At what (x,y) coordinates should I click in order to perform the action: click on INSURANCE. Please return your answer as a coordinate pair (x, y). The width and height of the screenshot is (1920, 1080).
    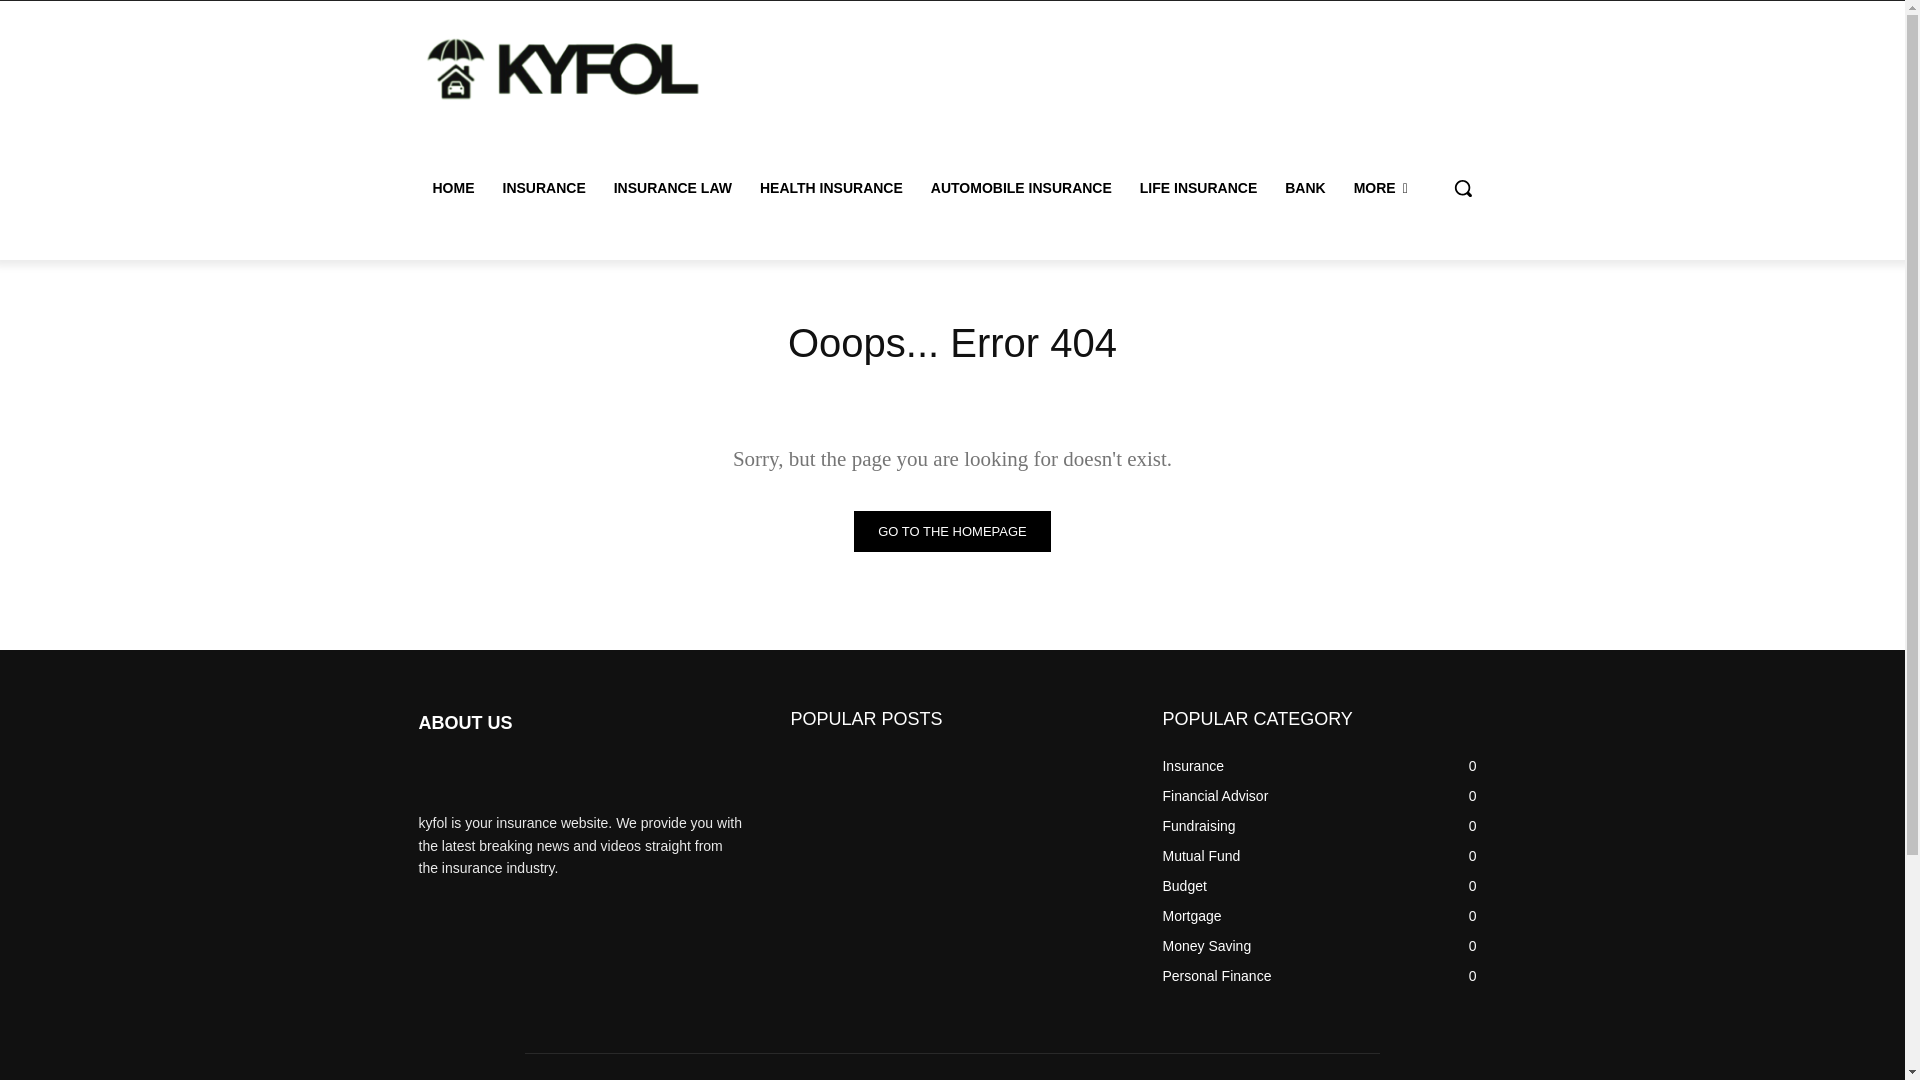
    Looking at the image, I should click on (543, 188).